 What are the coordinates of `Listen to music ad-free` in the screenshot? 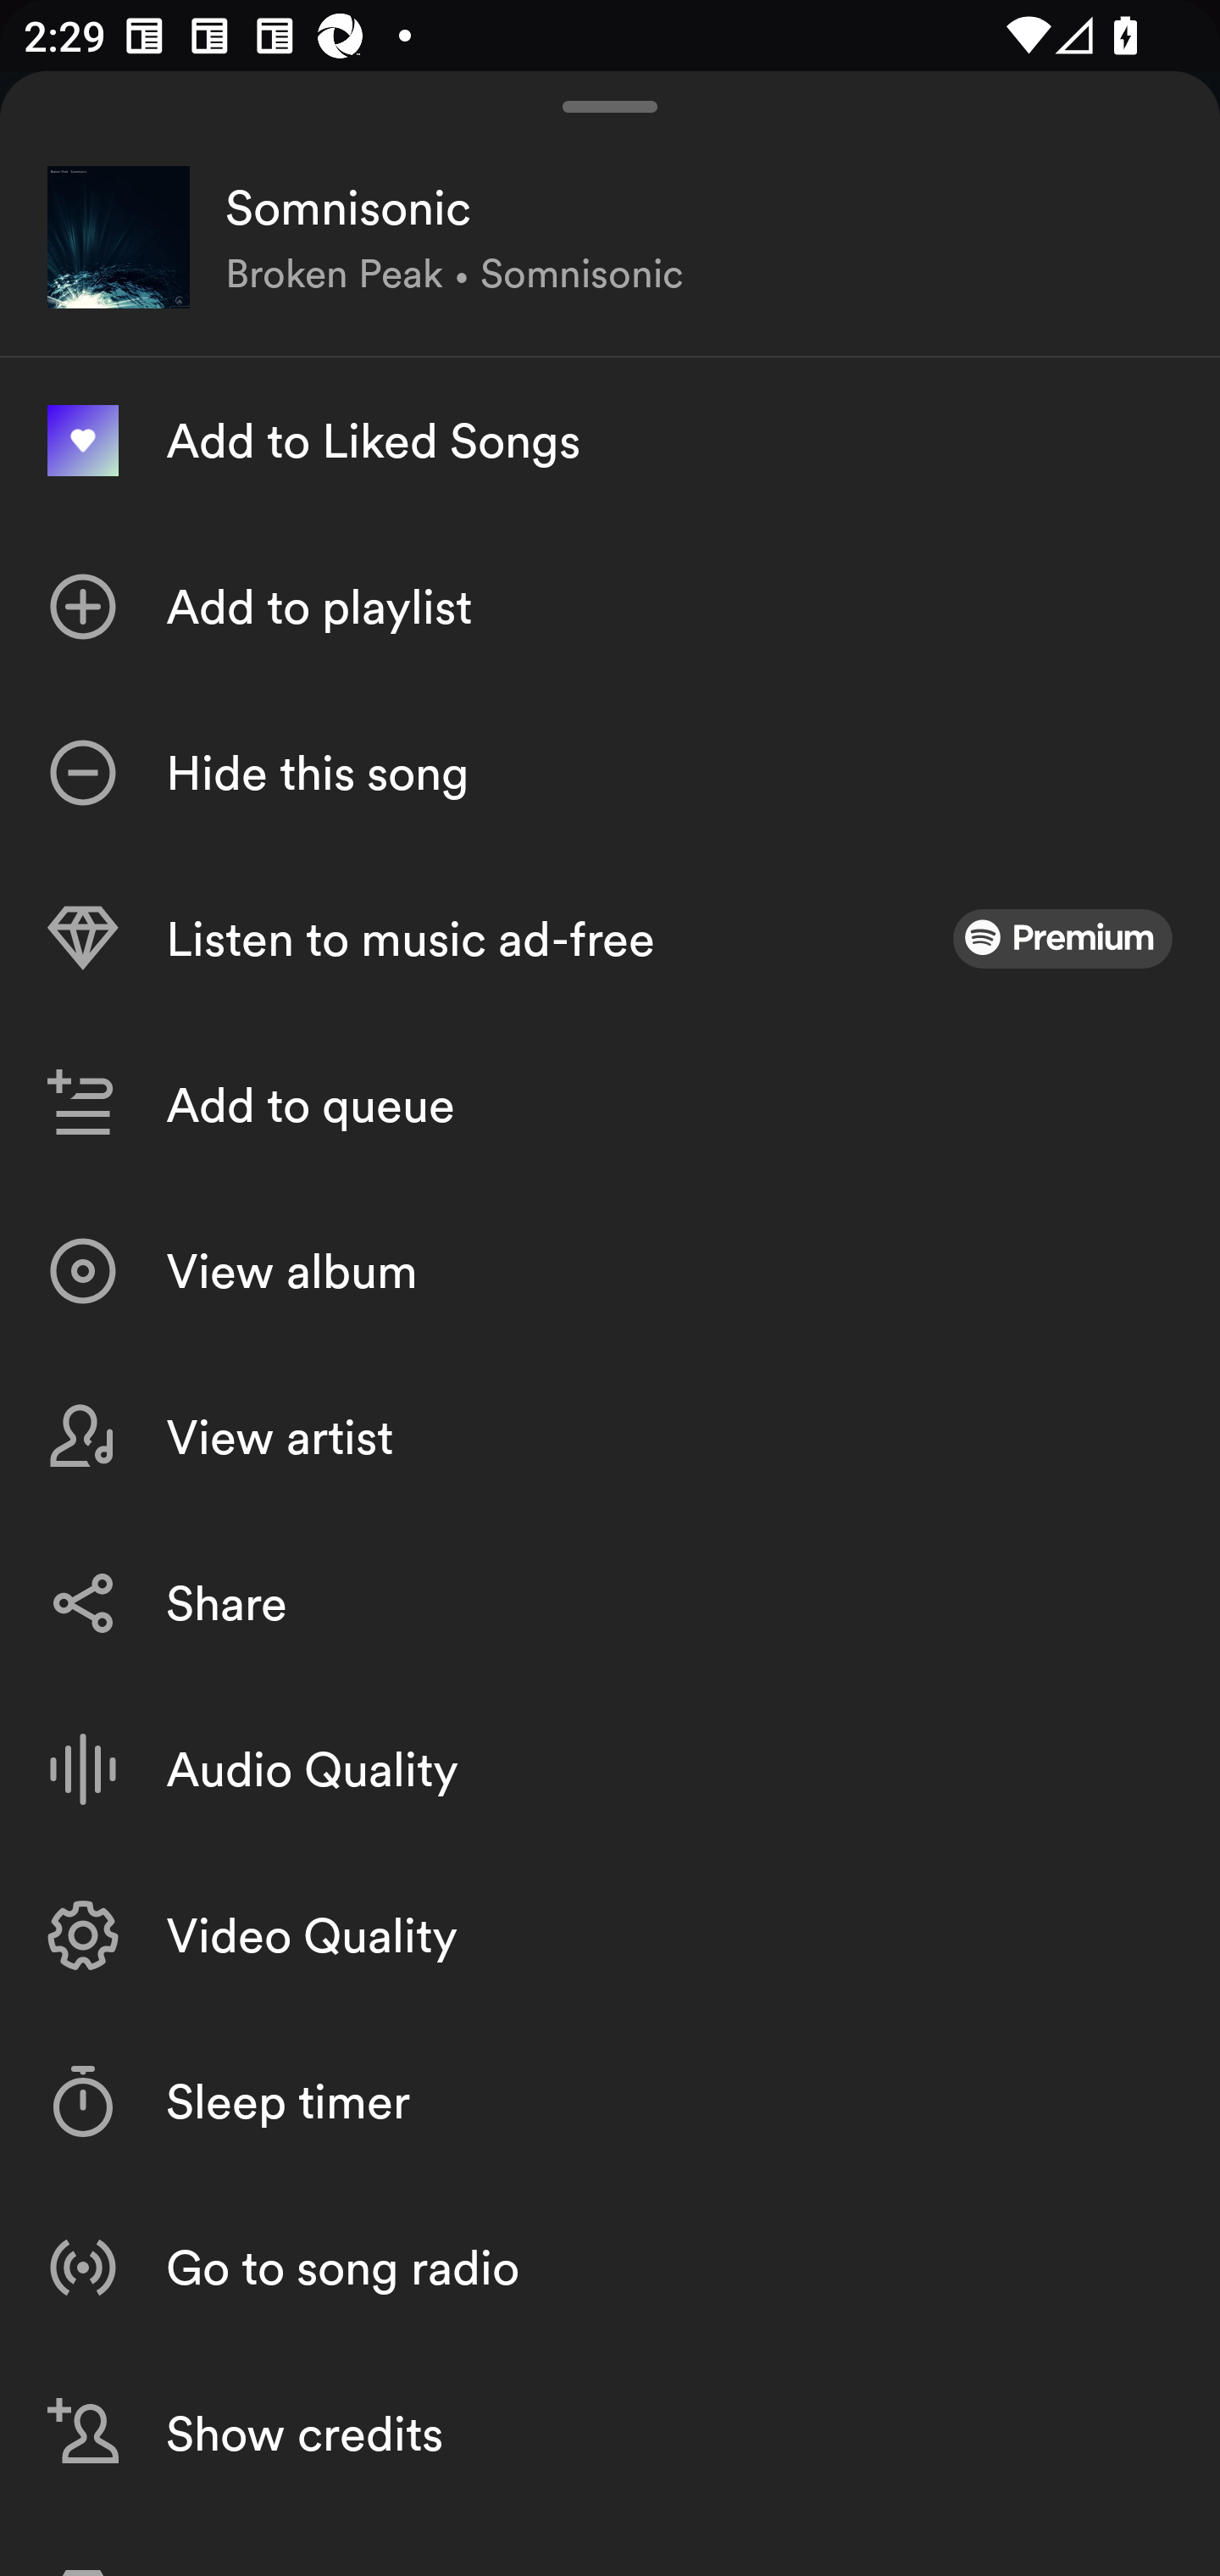 It's located at (610, 939).